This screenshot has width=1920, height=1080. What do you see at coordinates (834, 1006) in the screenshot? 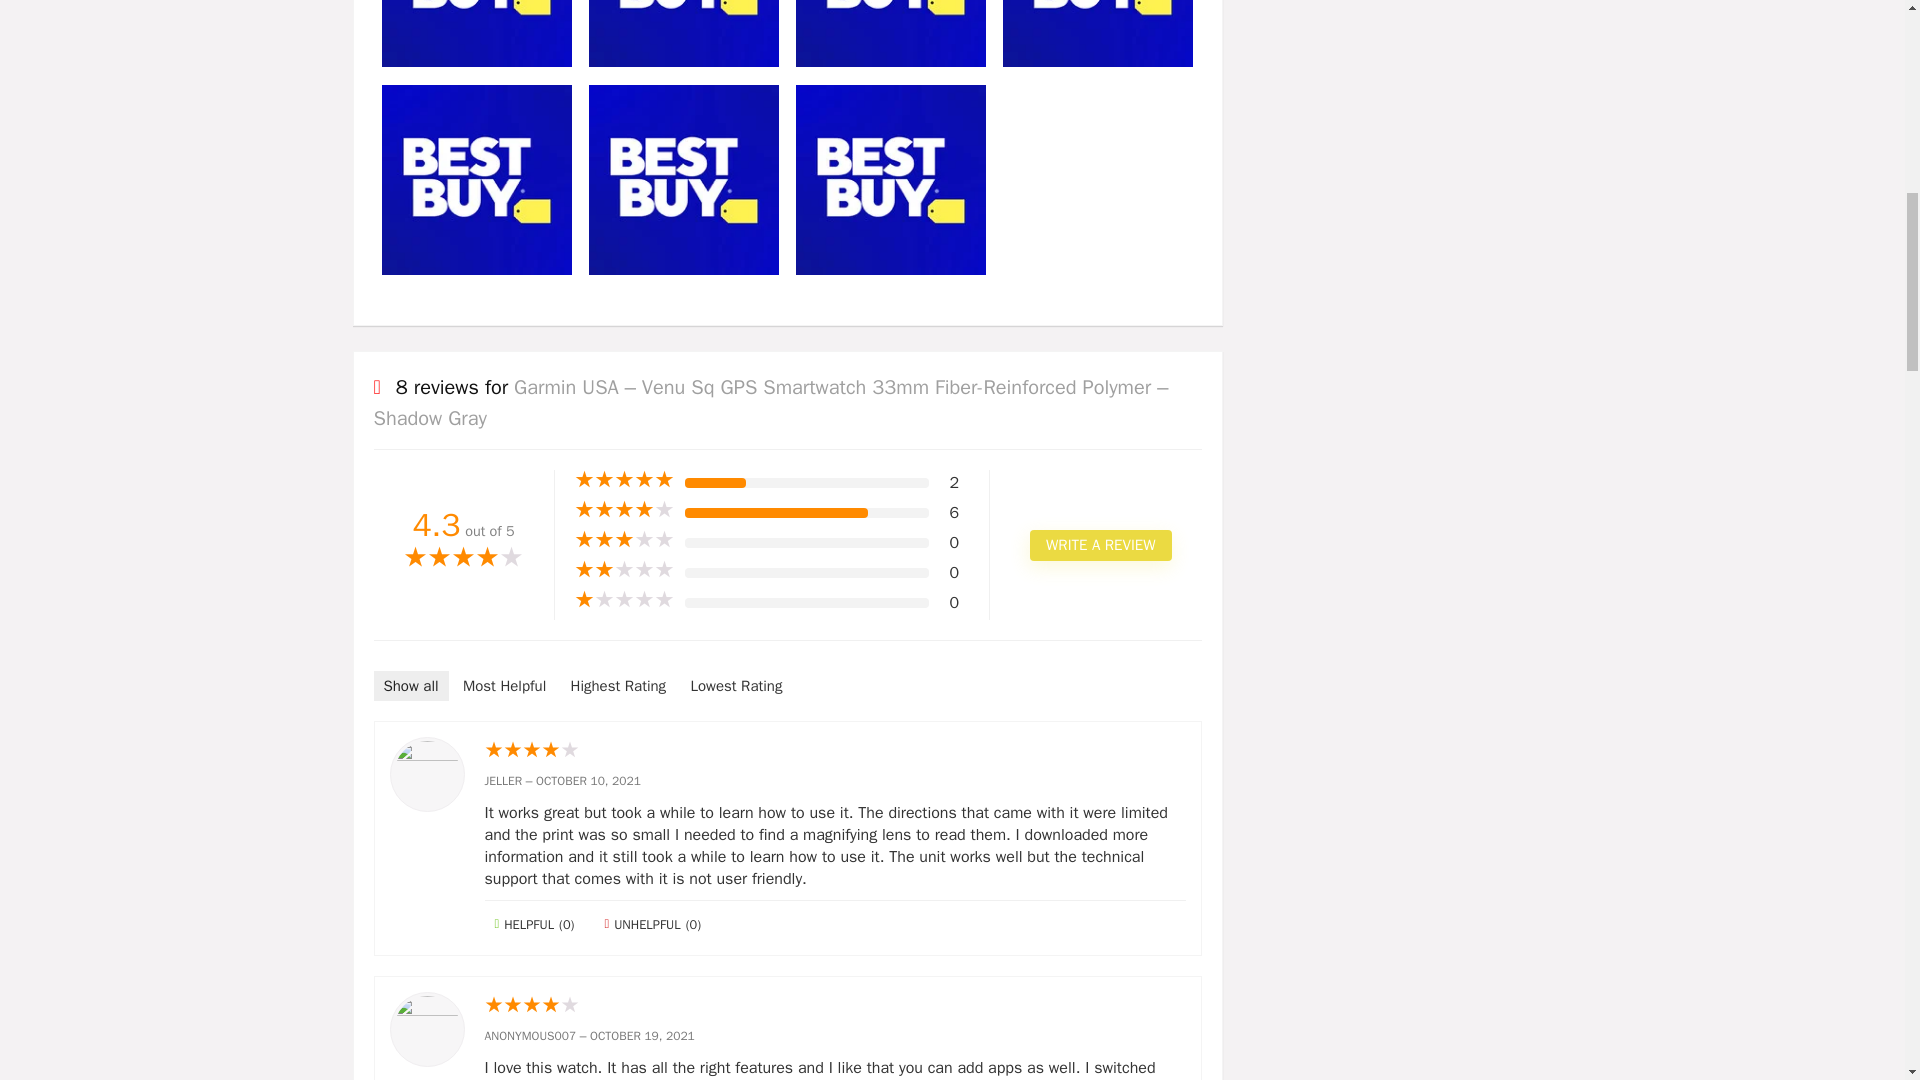
I see `Rated 4 out of 5` at bounding box center [834, 1006].